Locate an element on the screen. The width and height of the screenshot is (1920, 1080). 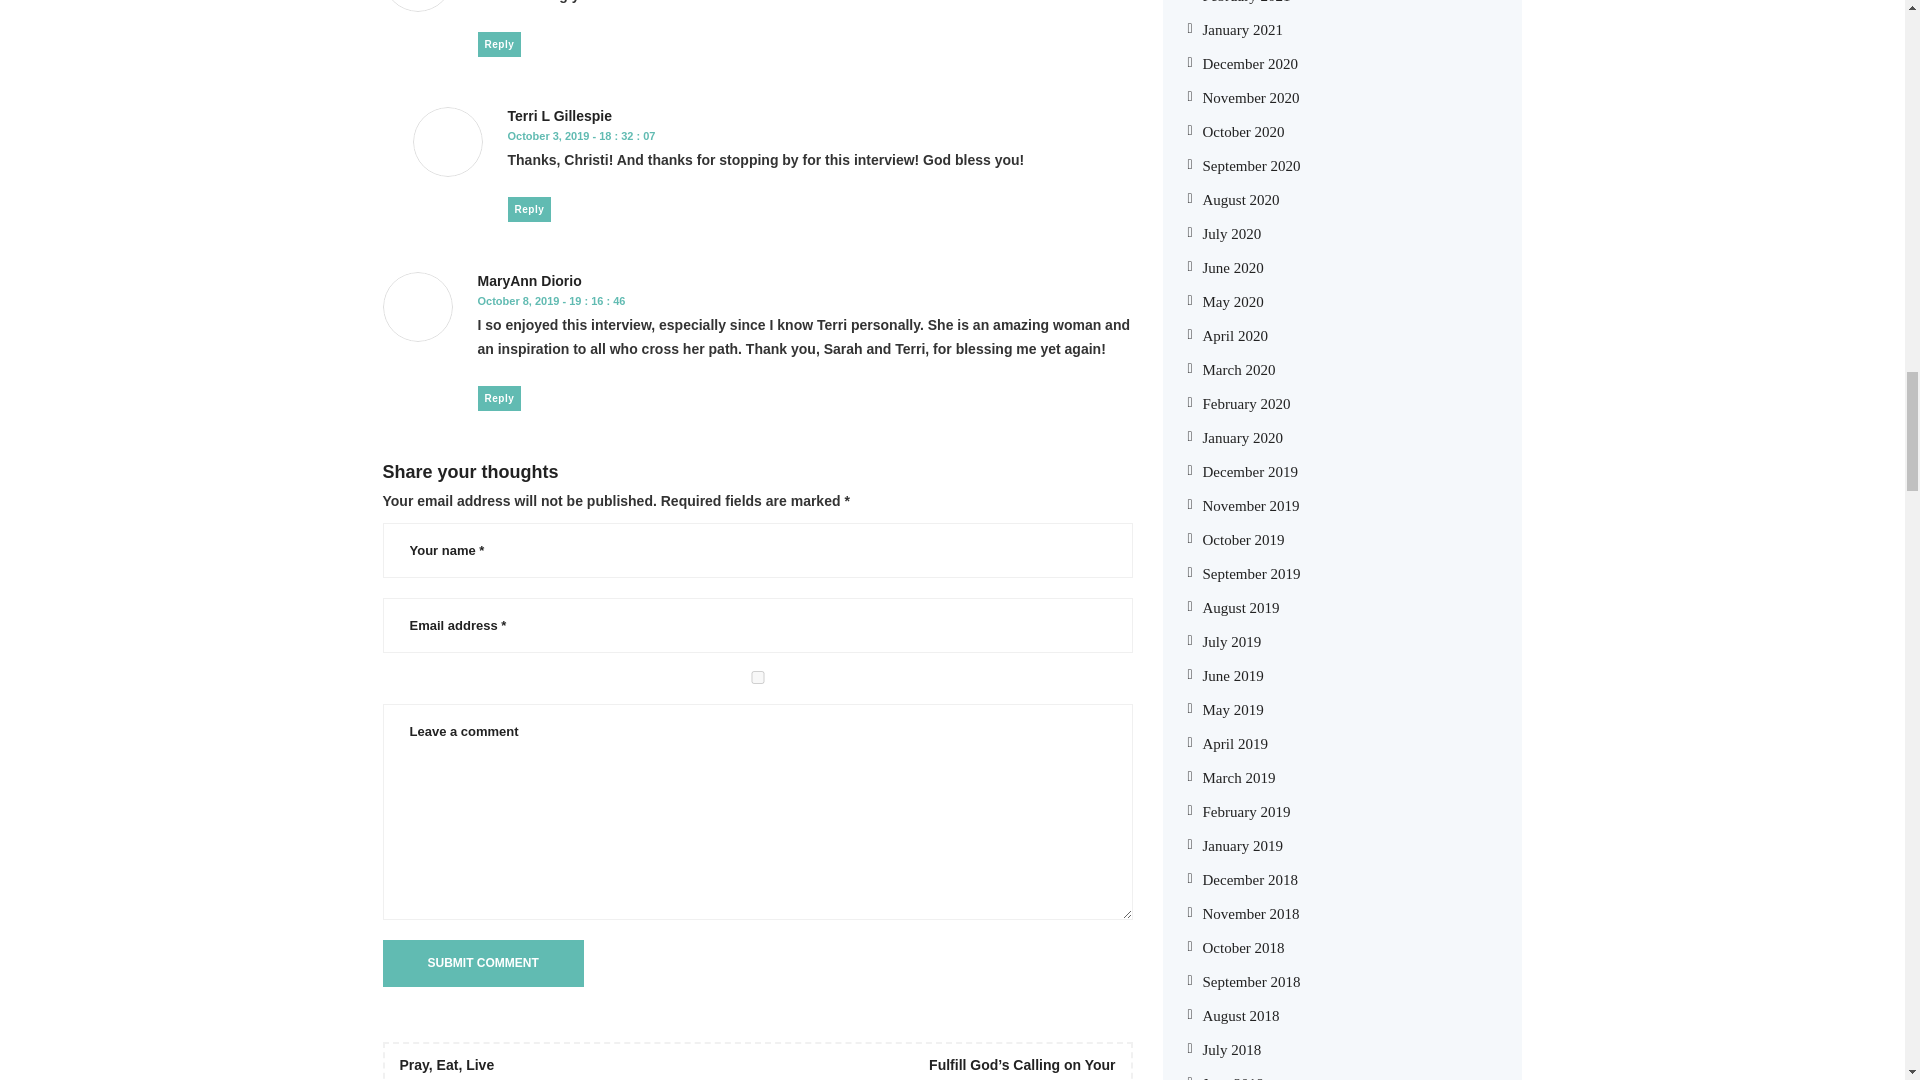
Reply is located at coordinates (500, 44).